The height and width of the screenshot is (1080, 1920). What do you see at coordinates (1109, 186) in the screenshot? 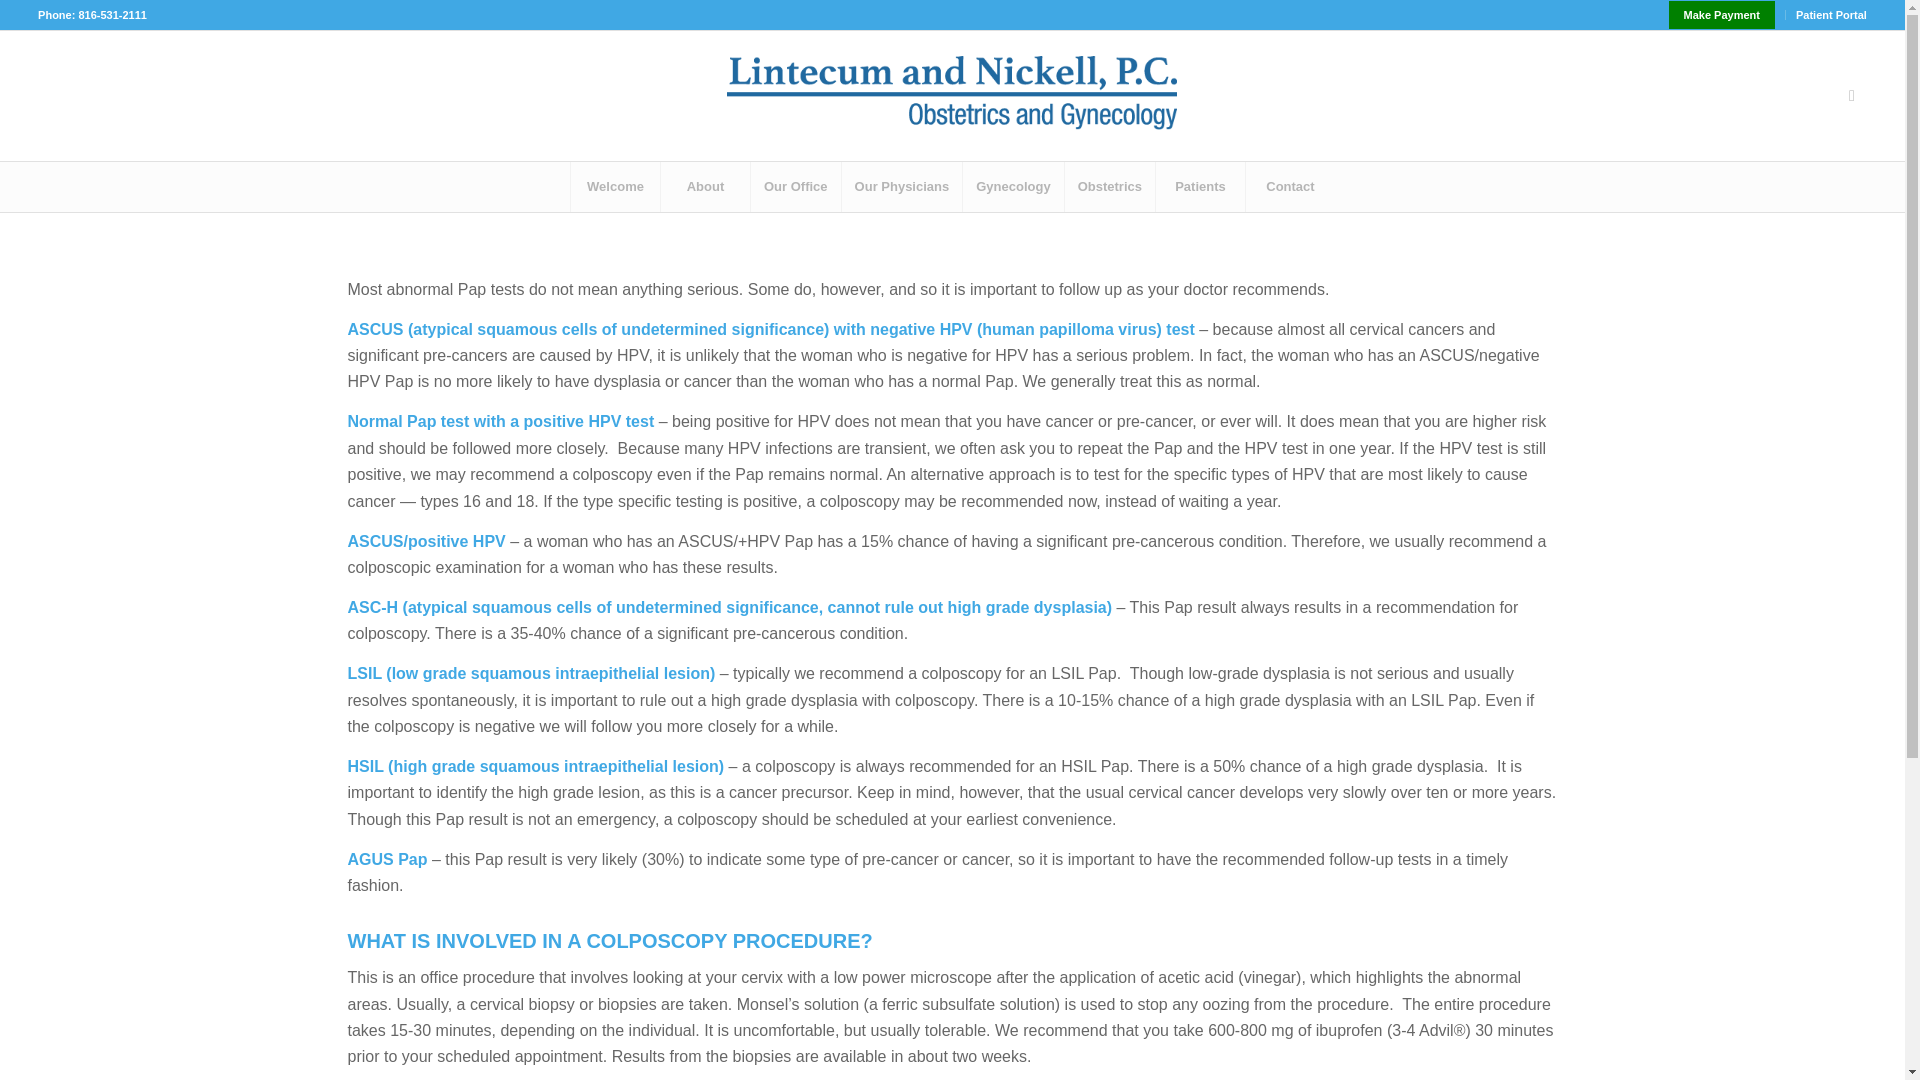
I see `Obstetrics` at bounding box center [1109, 186].